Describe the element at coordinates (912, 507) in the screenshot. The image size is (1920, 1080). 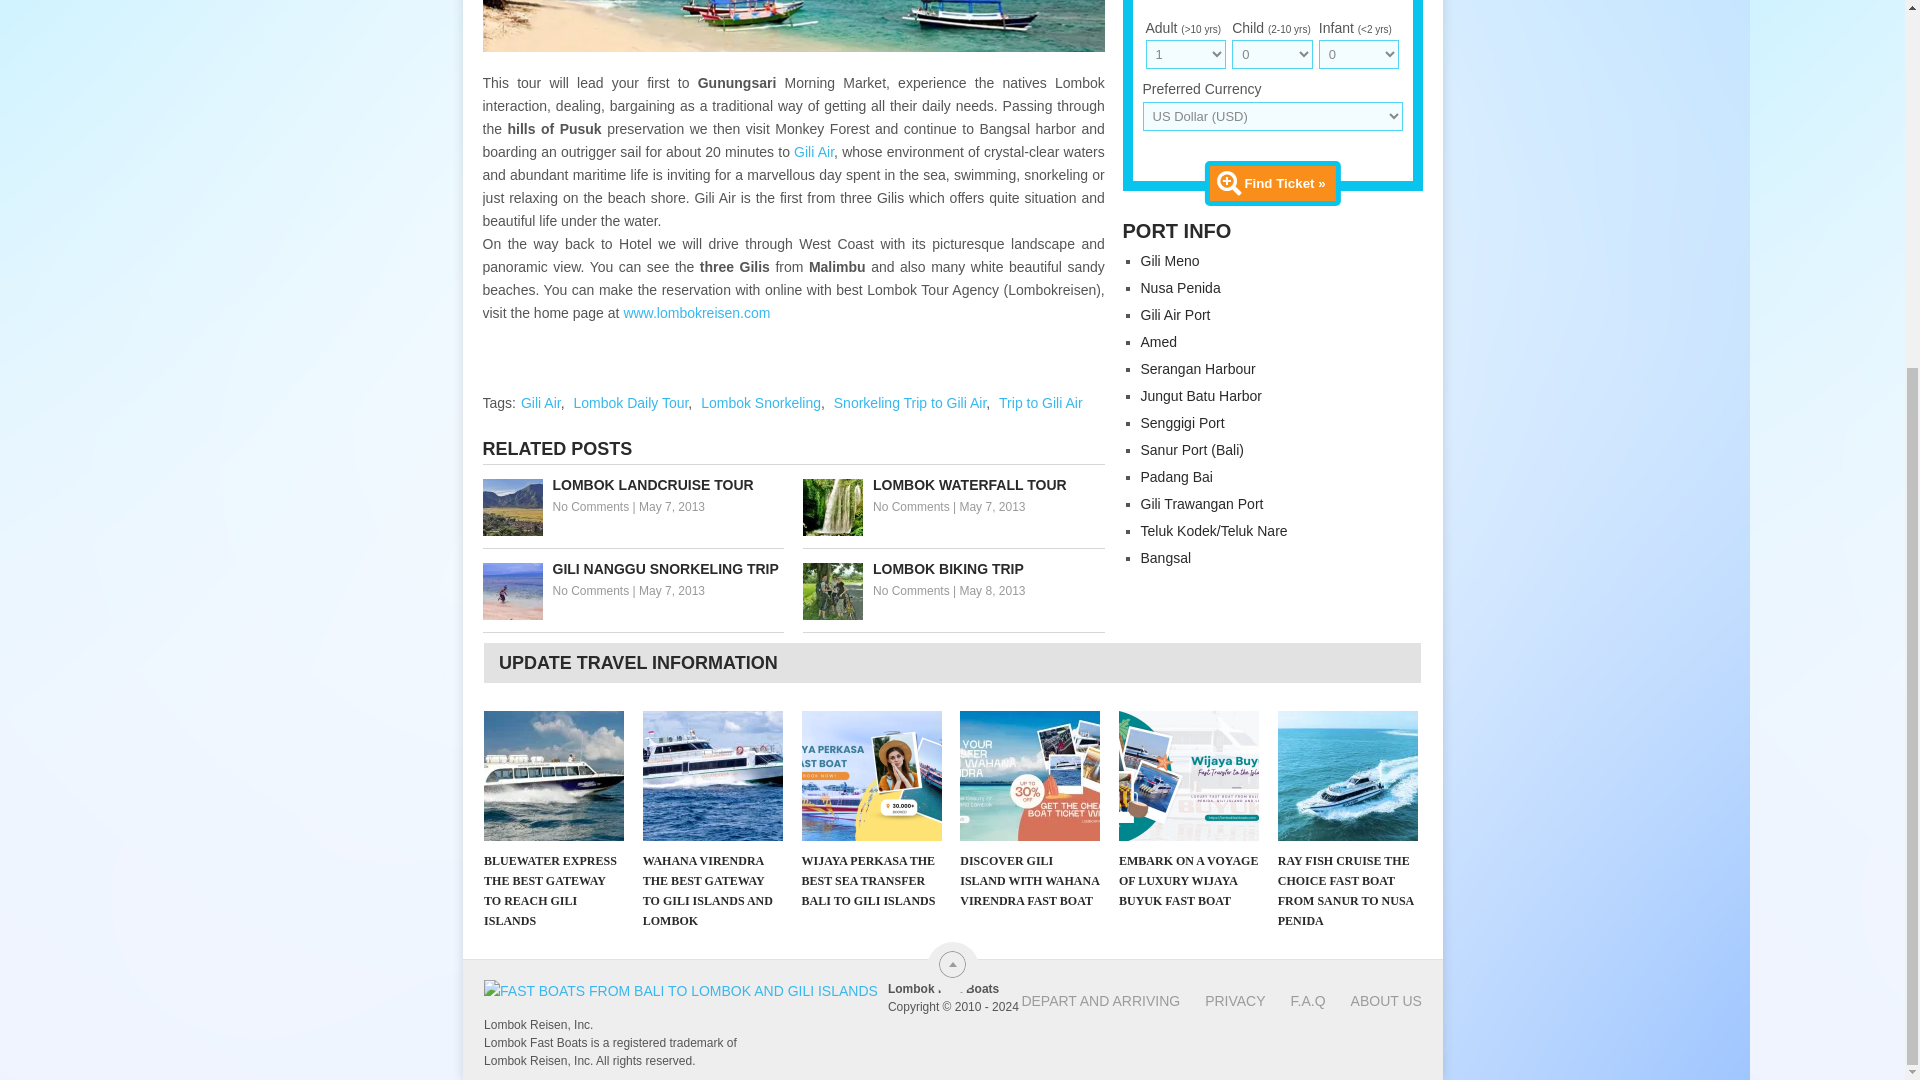
I see `No Comments` at that location.